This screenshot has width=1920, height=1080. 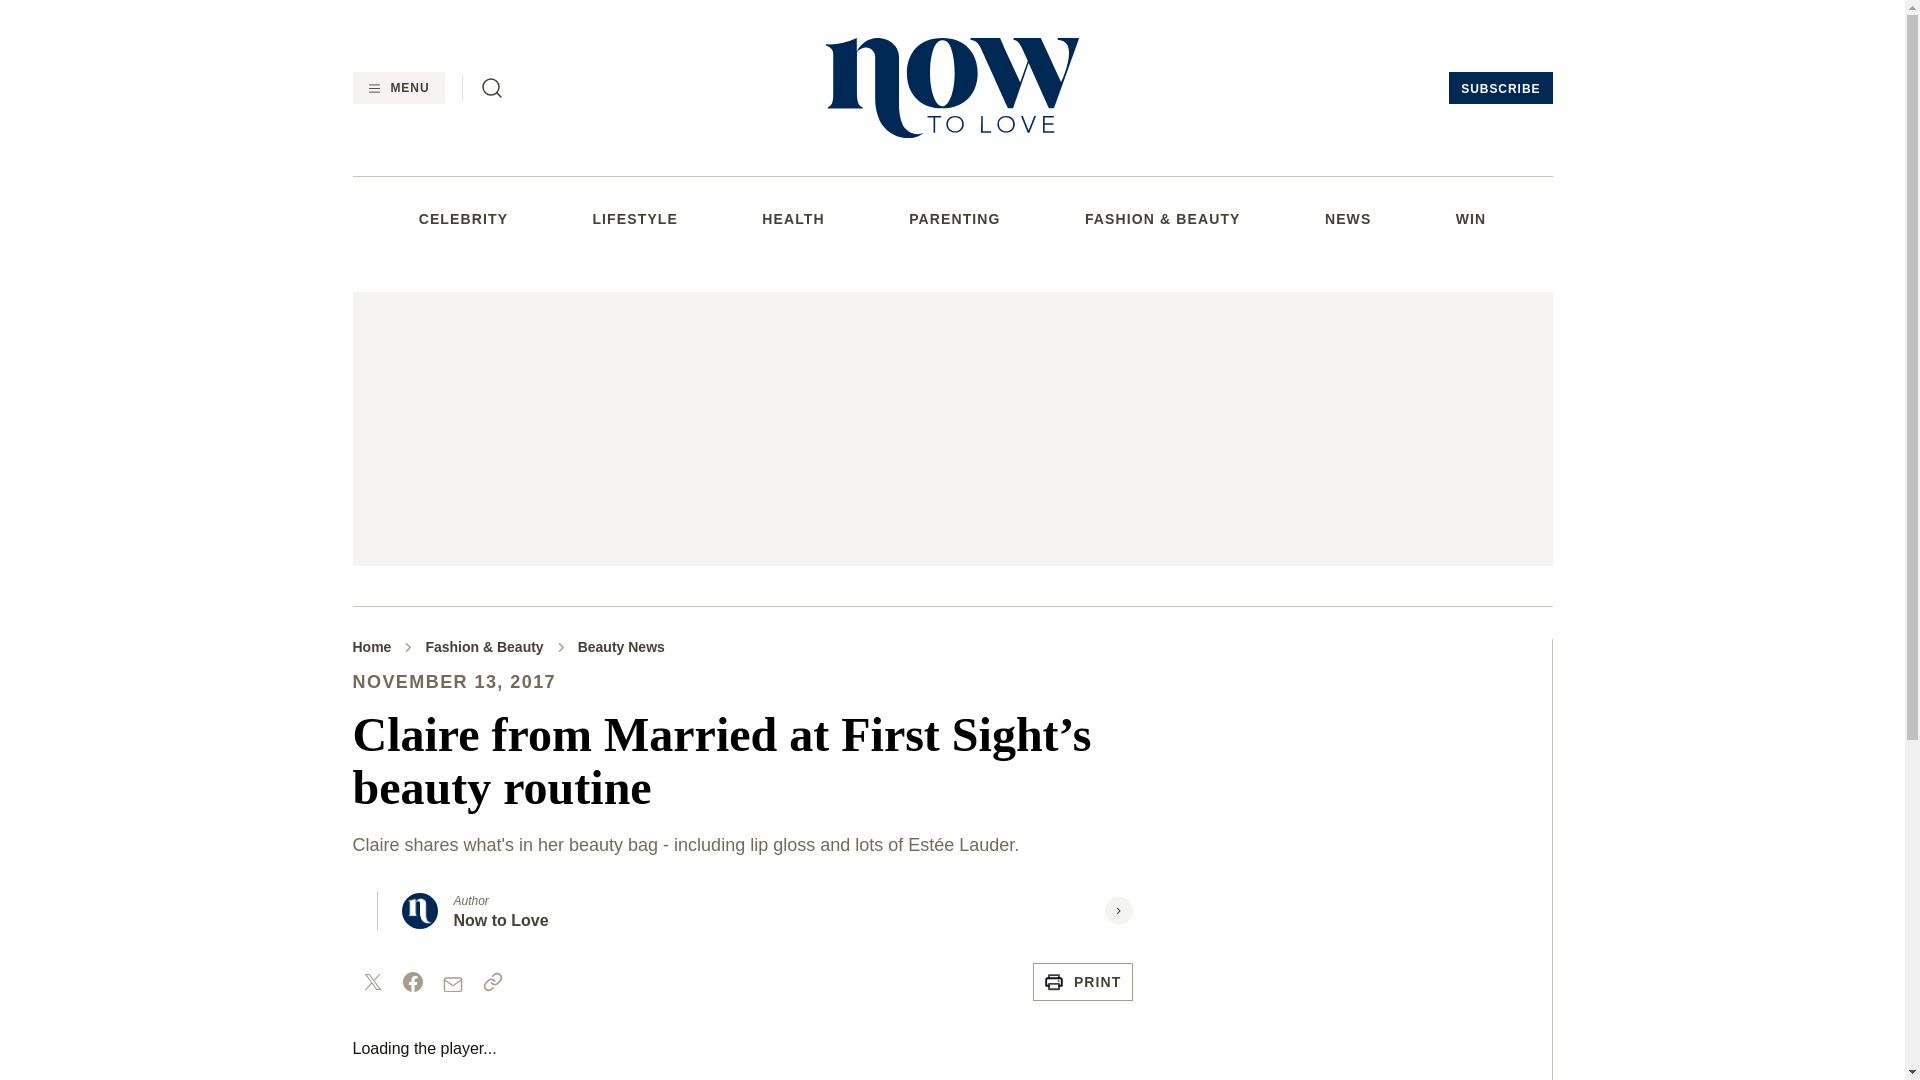 I want to click on WIN, so click(x=1470, y=218).